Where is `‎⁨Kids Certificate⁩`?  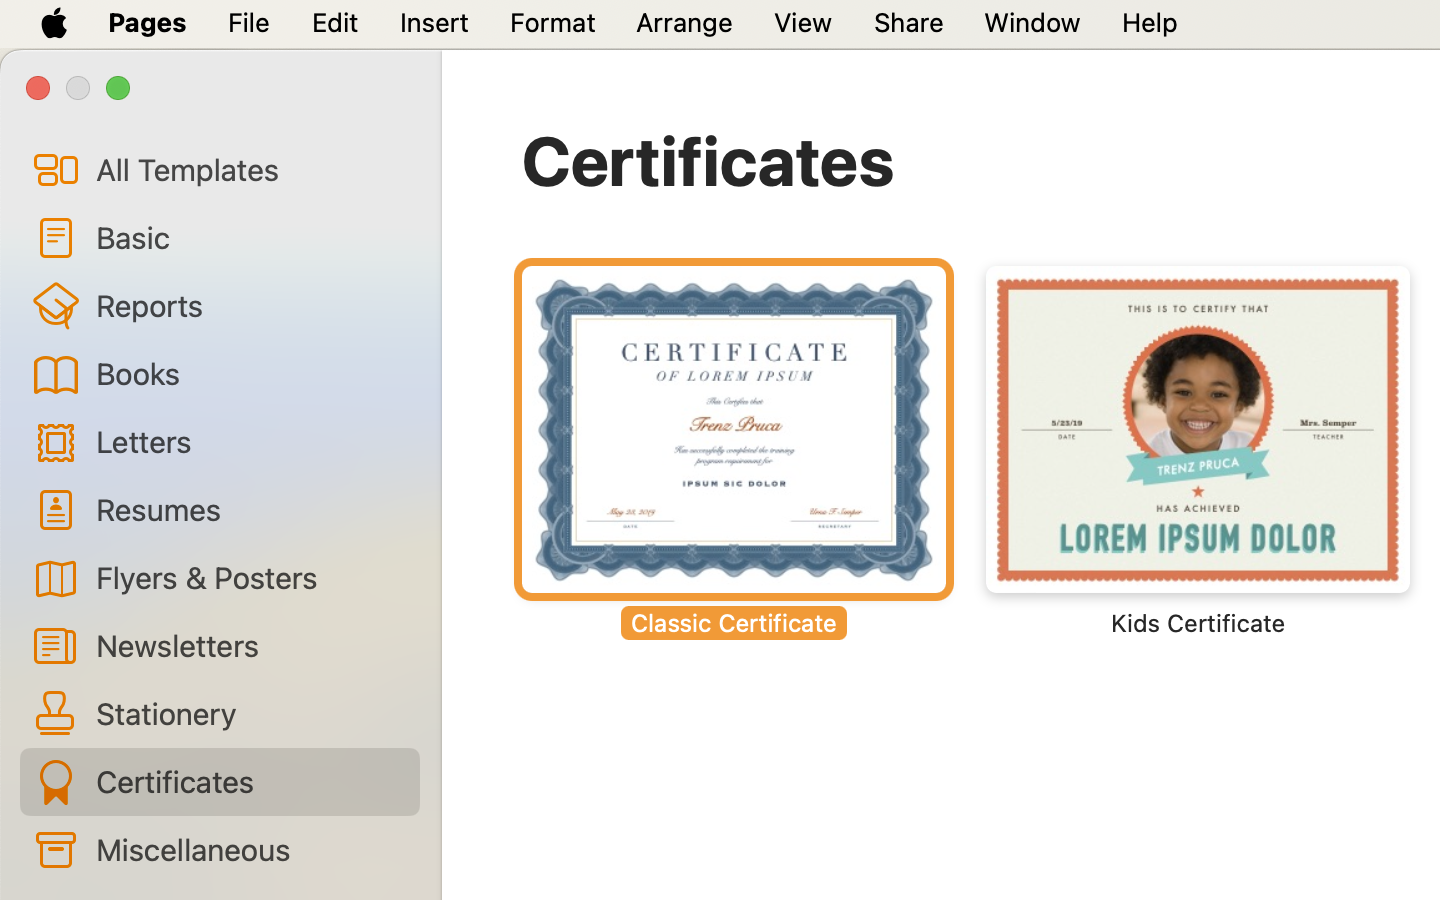
‎⁨Kids Certificate⁩ is located at coordinates (1198, 452).